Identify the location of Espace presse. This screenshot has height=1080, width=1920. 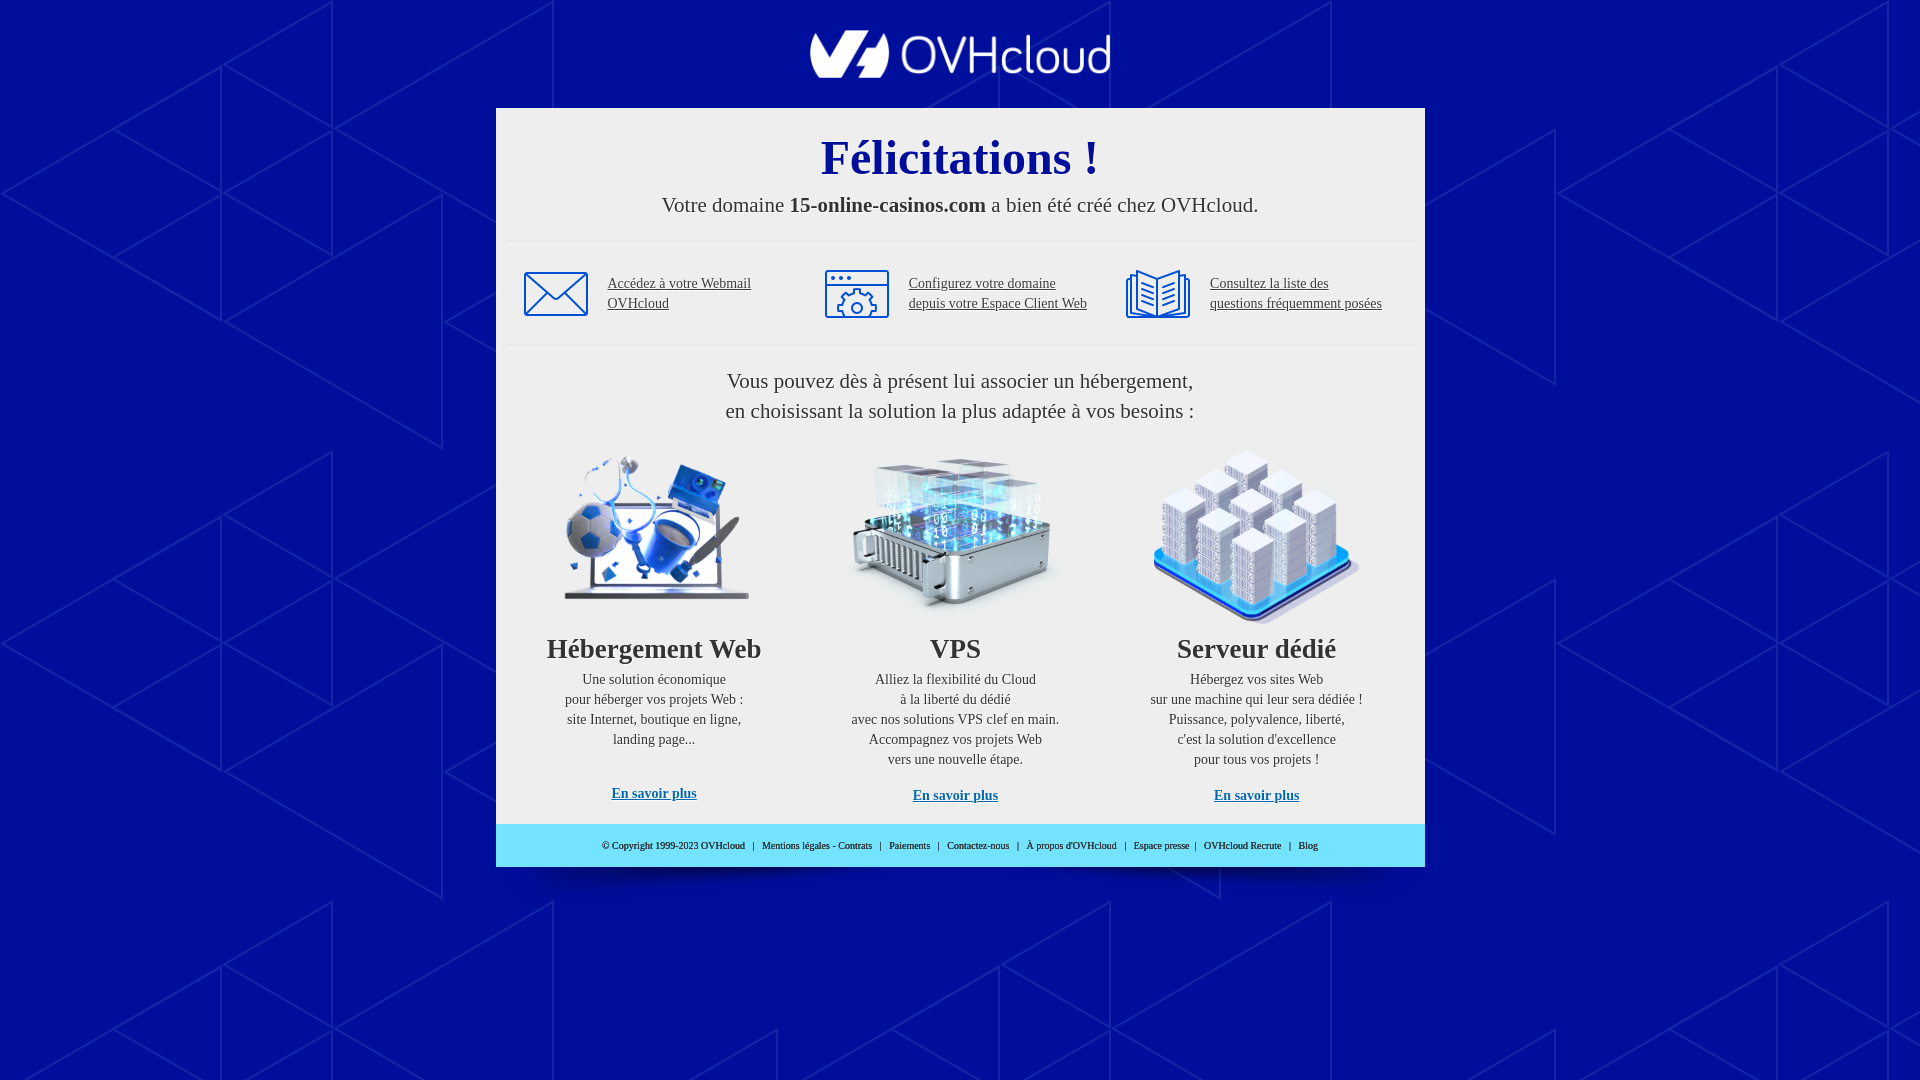
(1162, 846).